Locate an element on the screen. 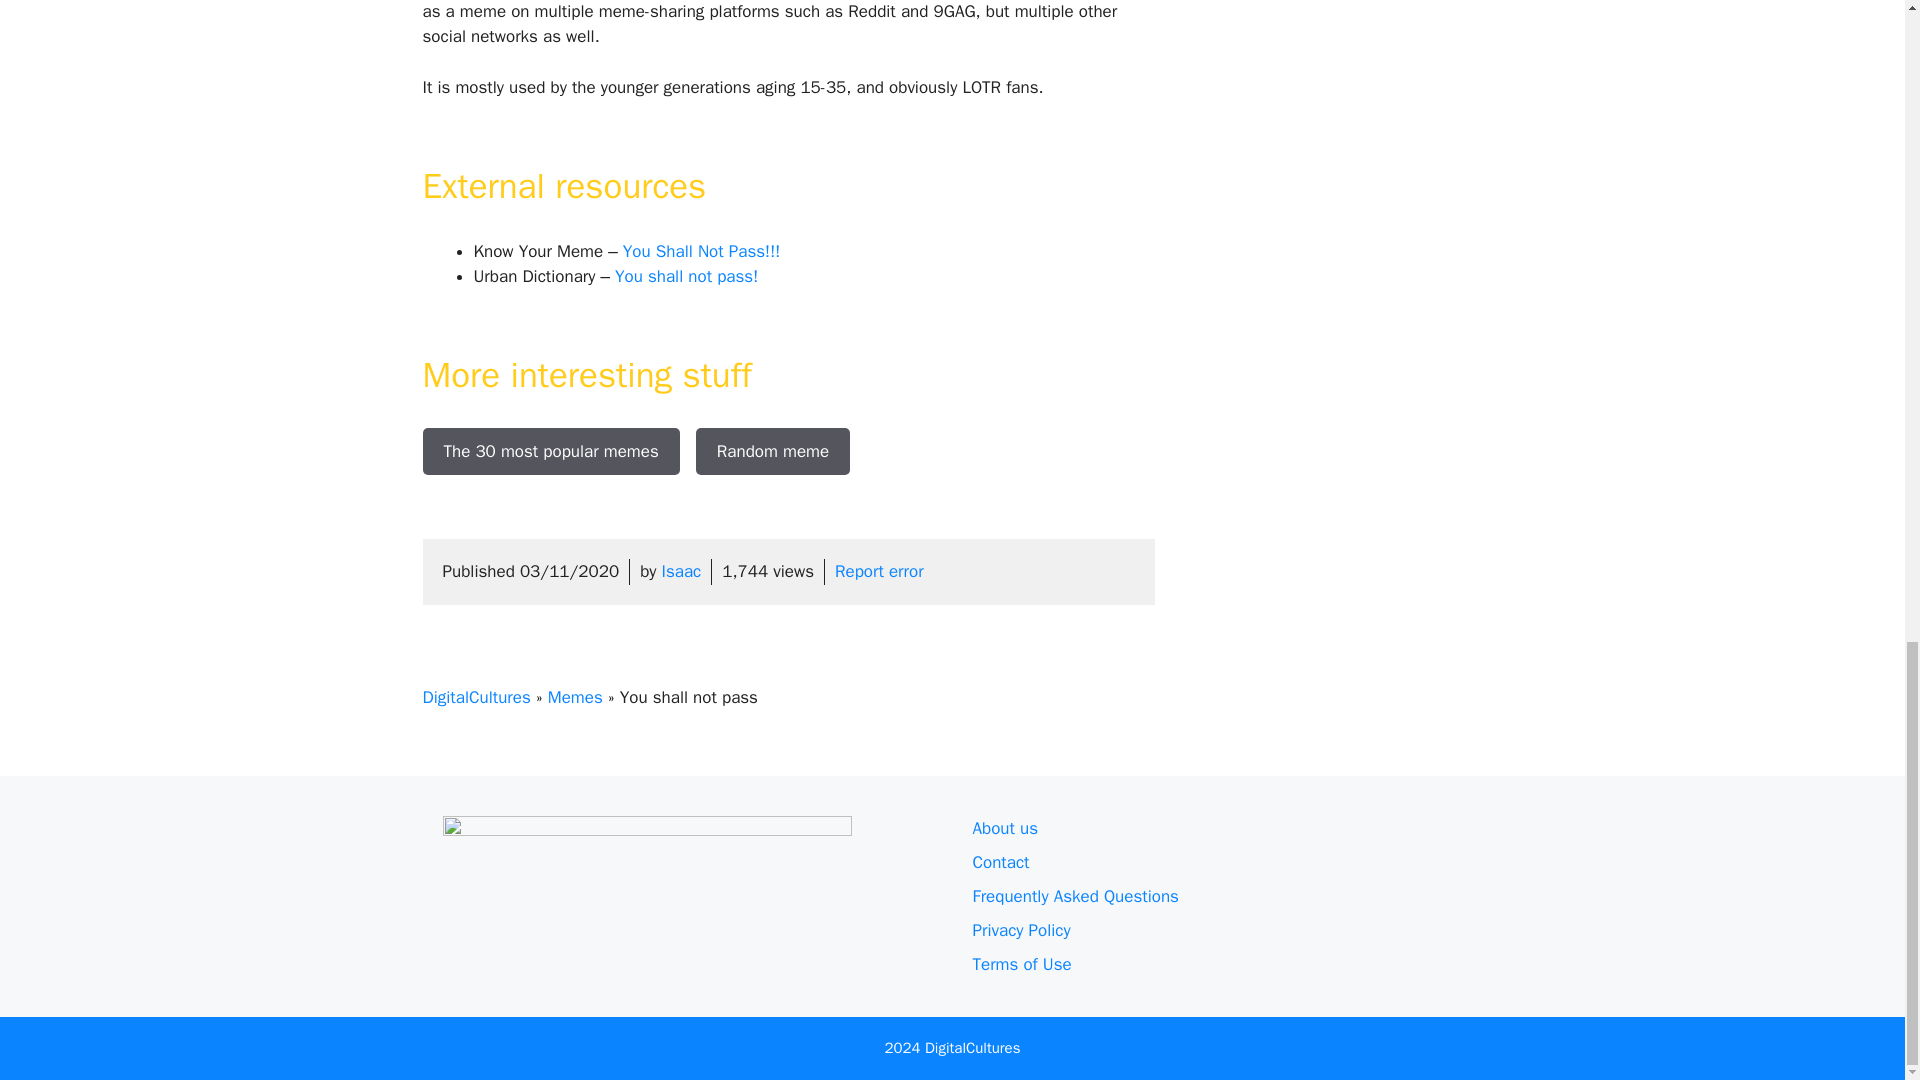 This screenshot has width=1920, height=1080. Memes is located at coordinates (574, 697).